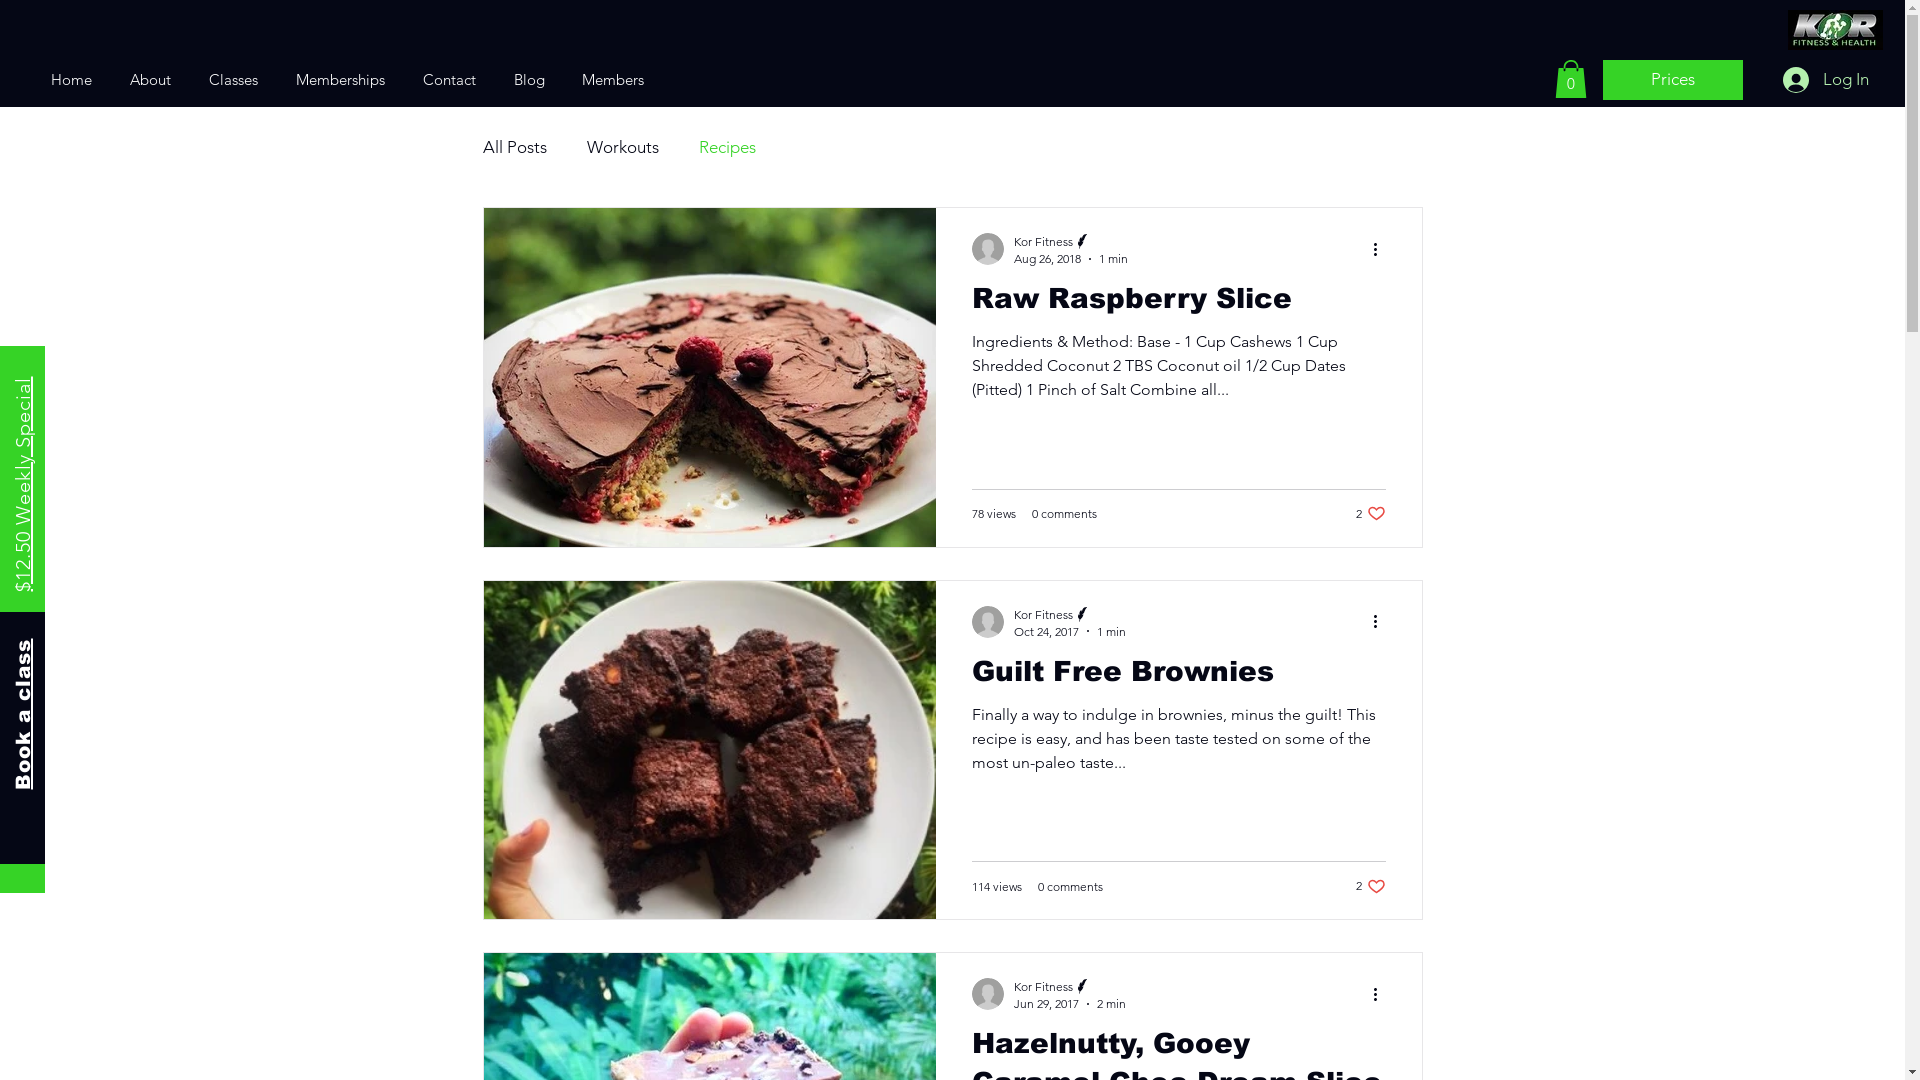  I want to click on Kor Fitness, so click(1070, 242).